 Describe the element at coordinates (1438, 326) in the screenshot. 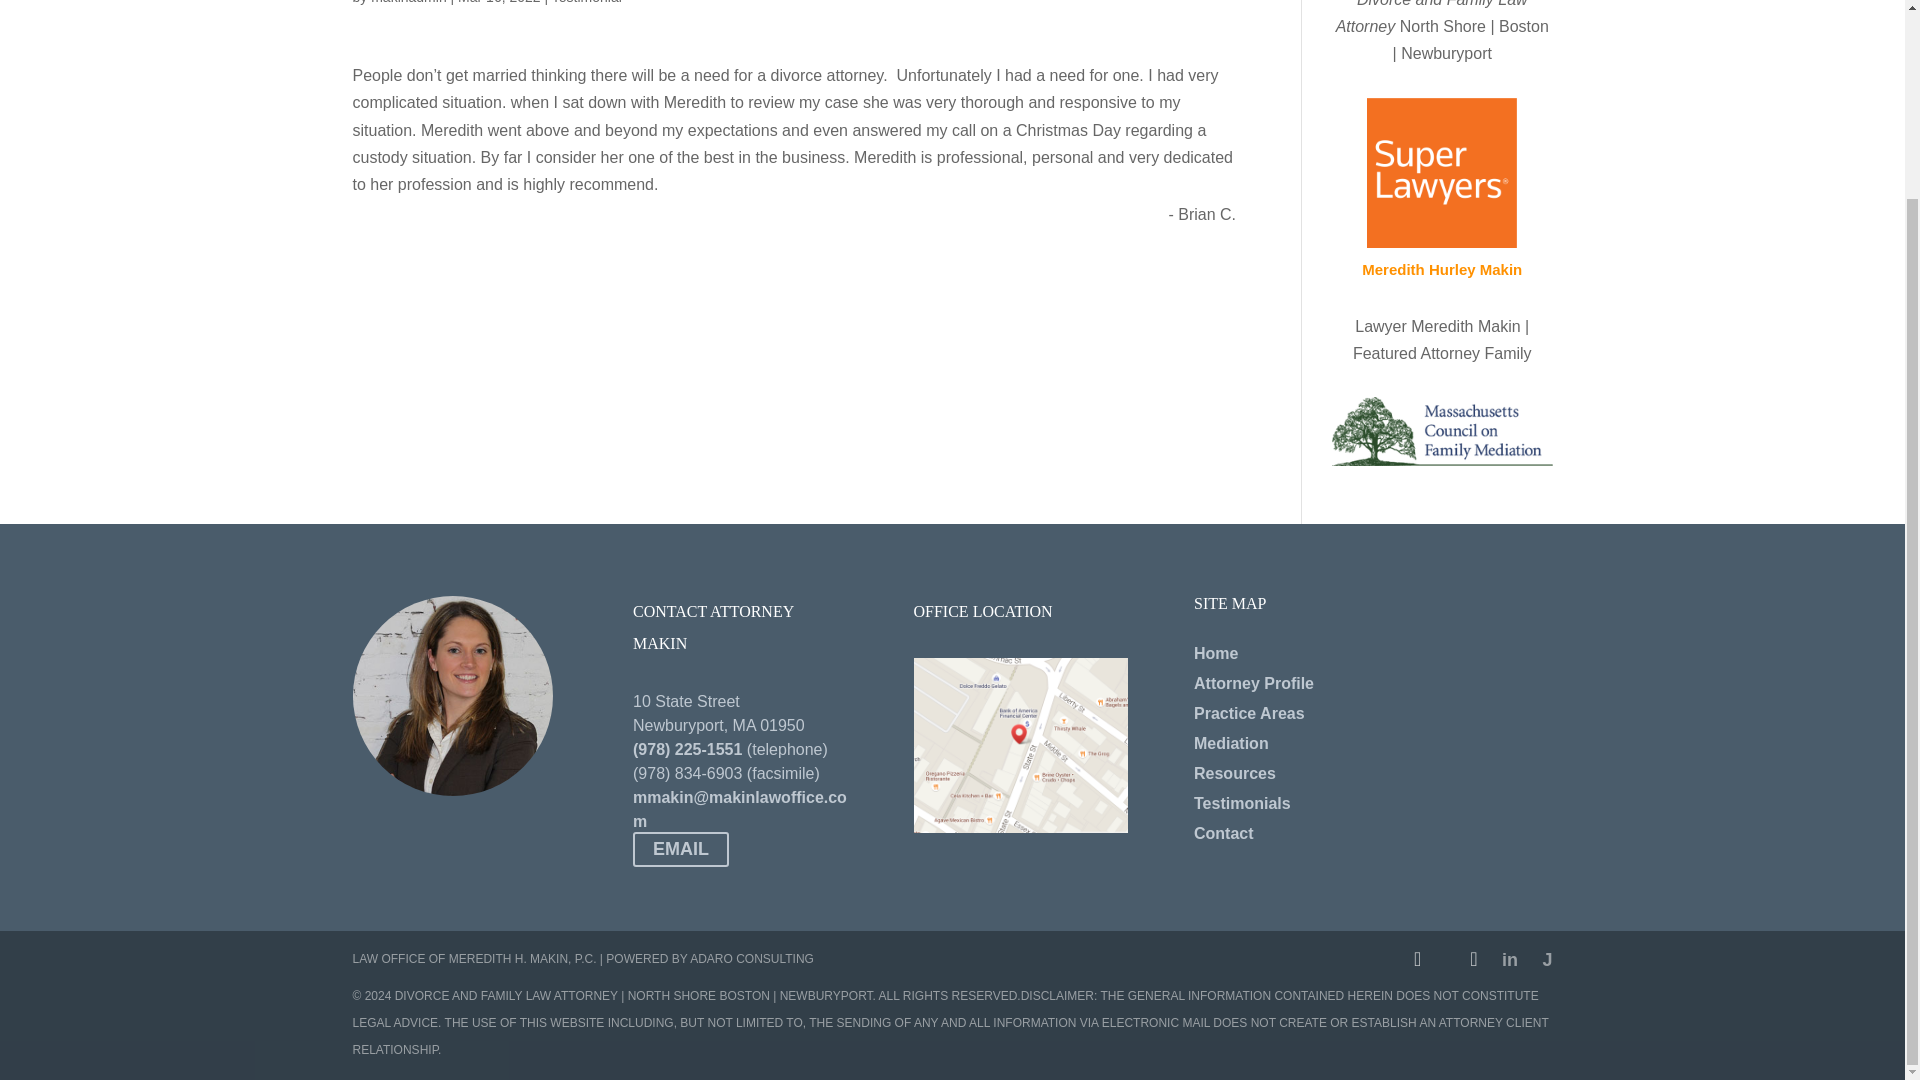

I see `Lawyer Meredith Makin` at that location.